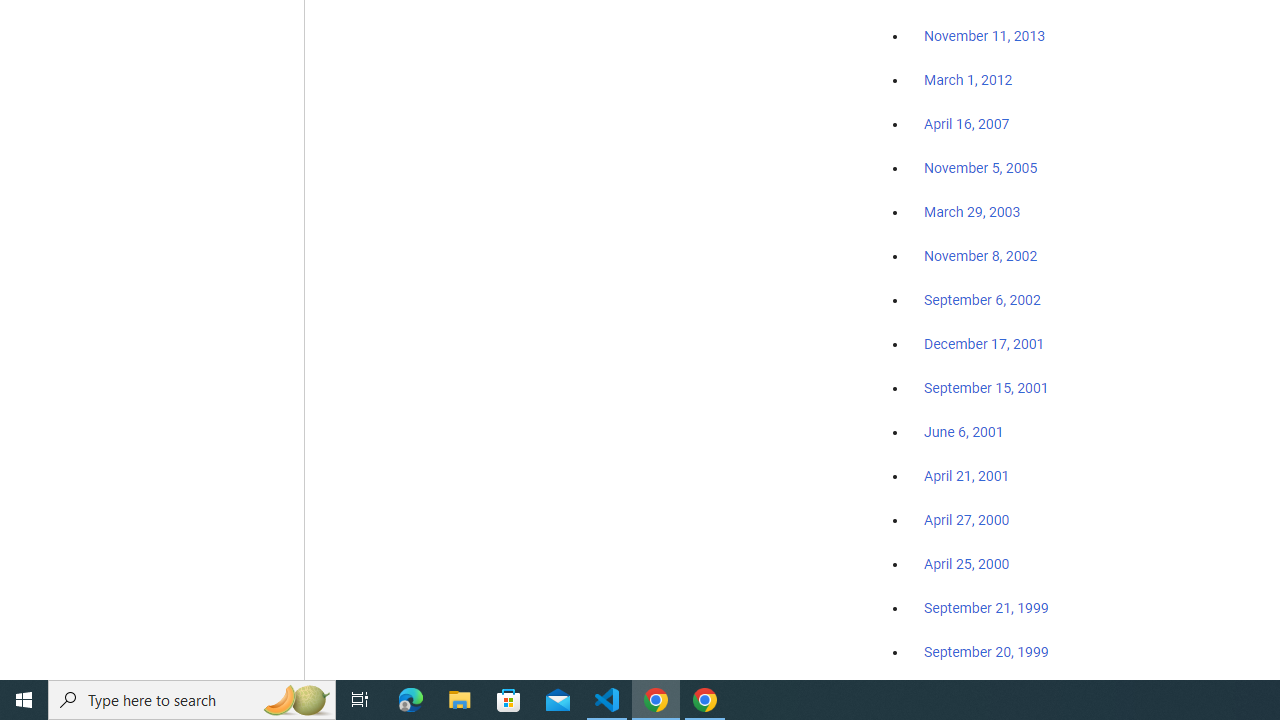  Describe the element at coordinates (984, 343) in the screenshot. I see `December 17, 2001` at that location.